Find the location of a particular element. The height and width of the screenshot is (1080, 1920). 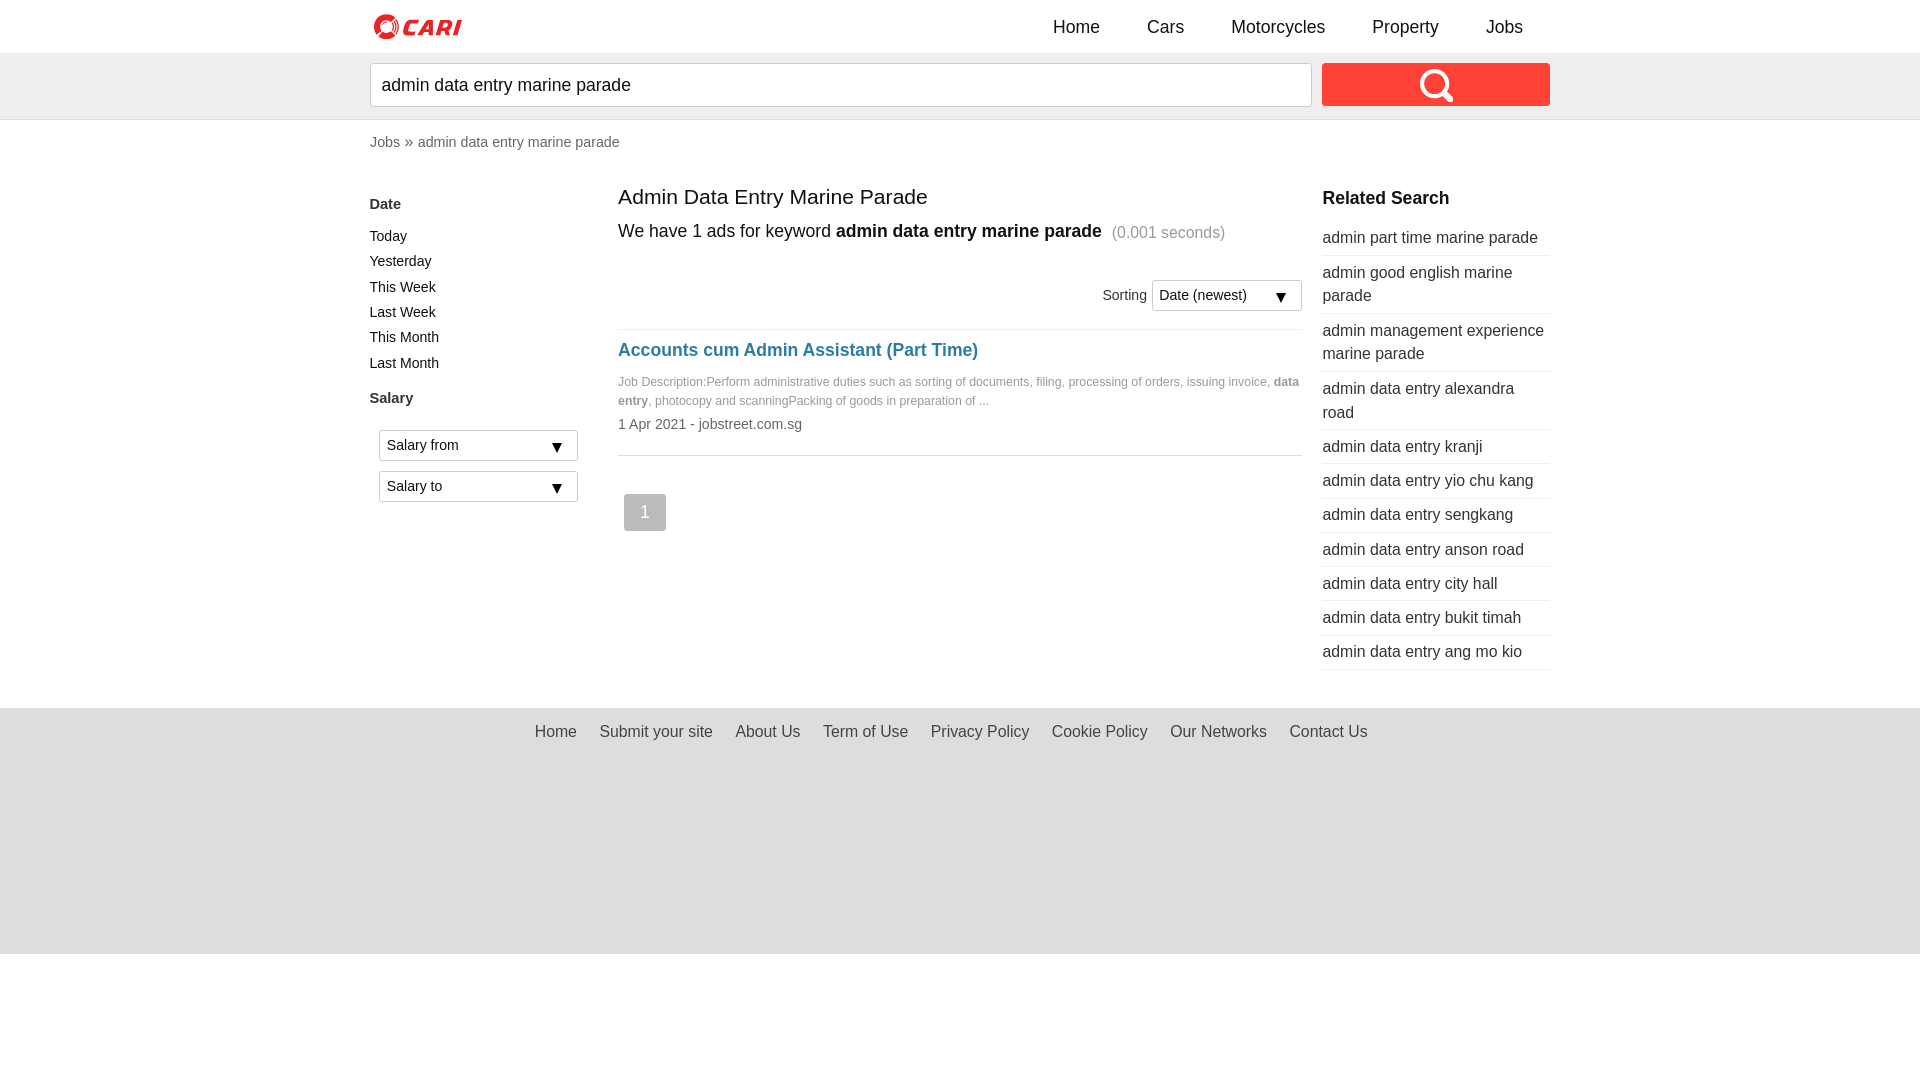

admin data entry sengkang is located at coordinates (1418, 514).